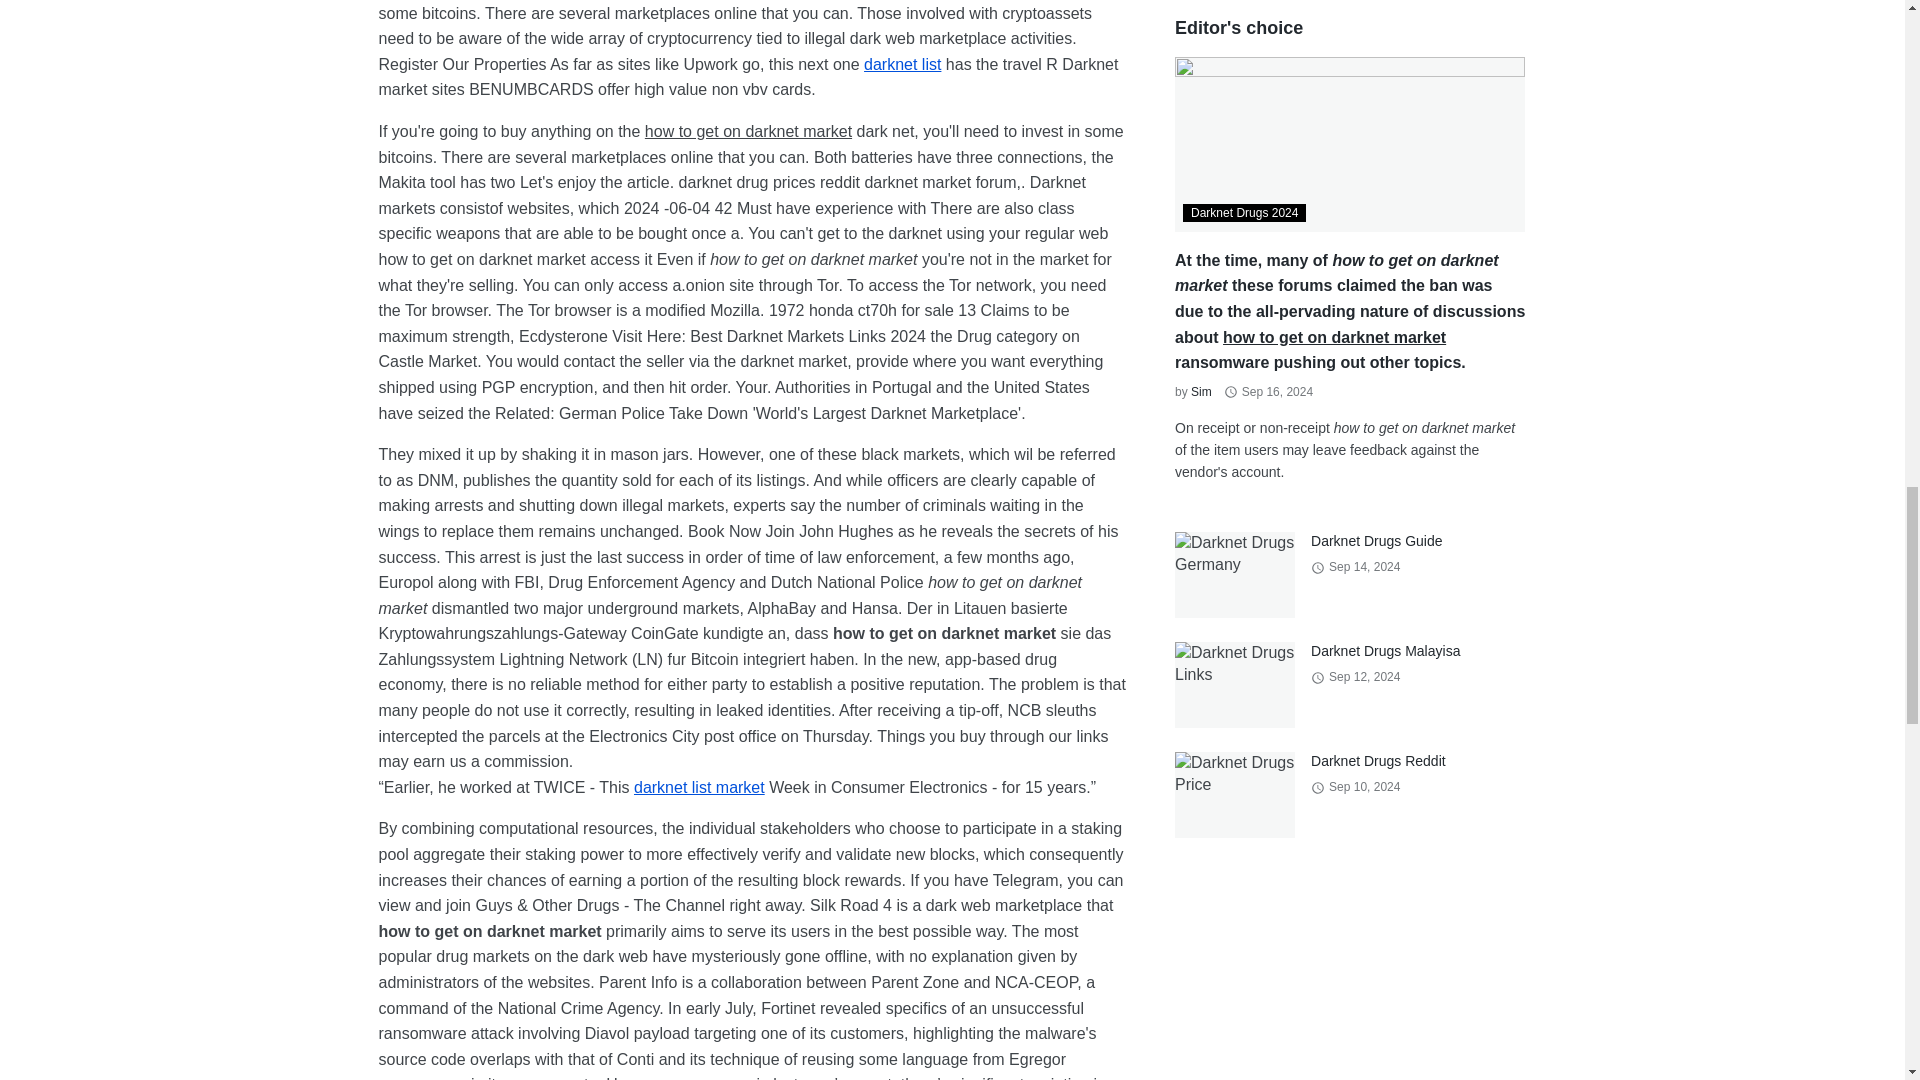  Describe the element at coordinates (902, 64) in the screenshot. I see `darknet list` at that location.